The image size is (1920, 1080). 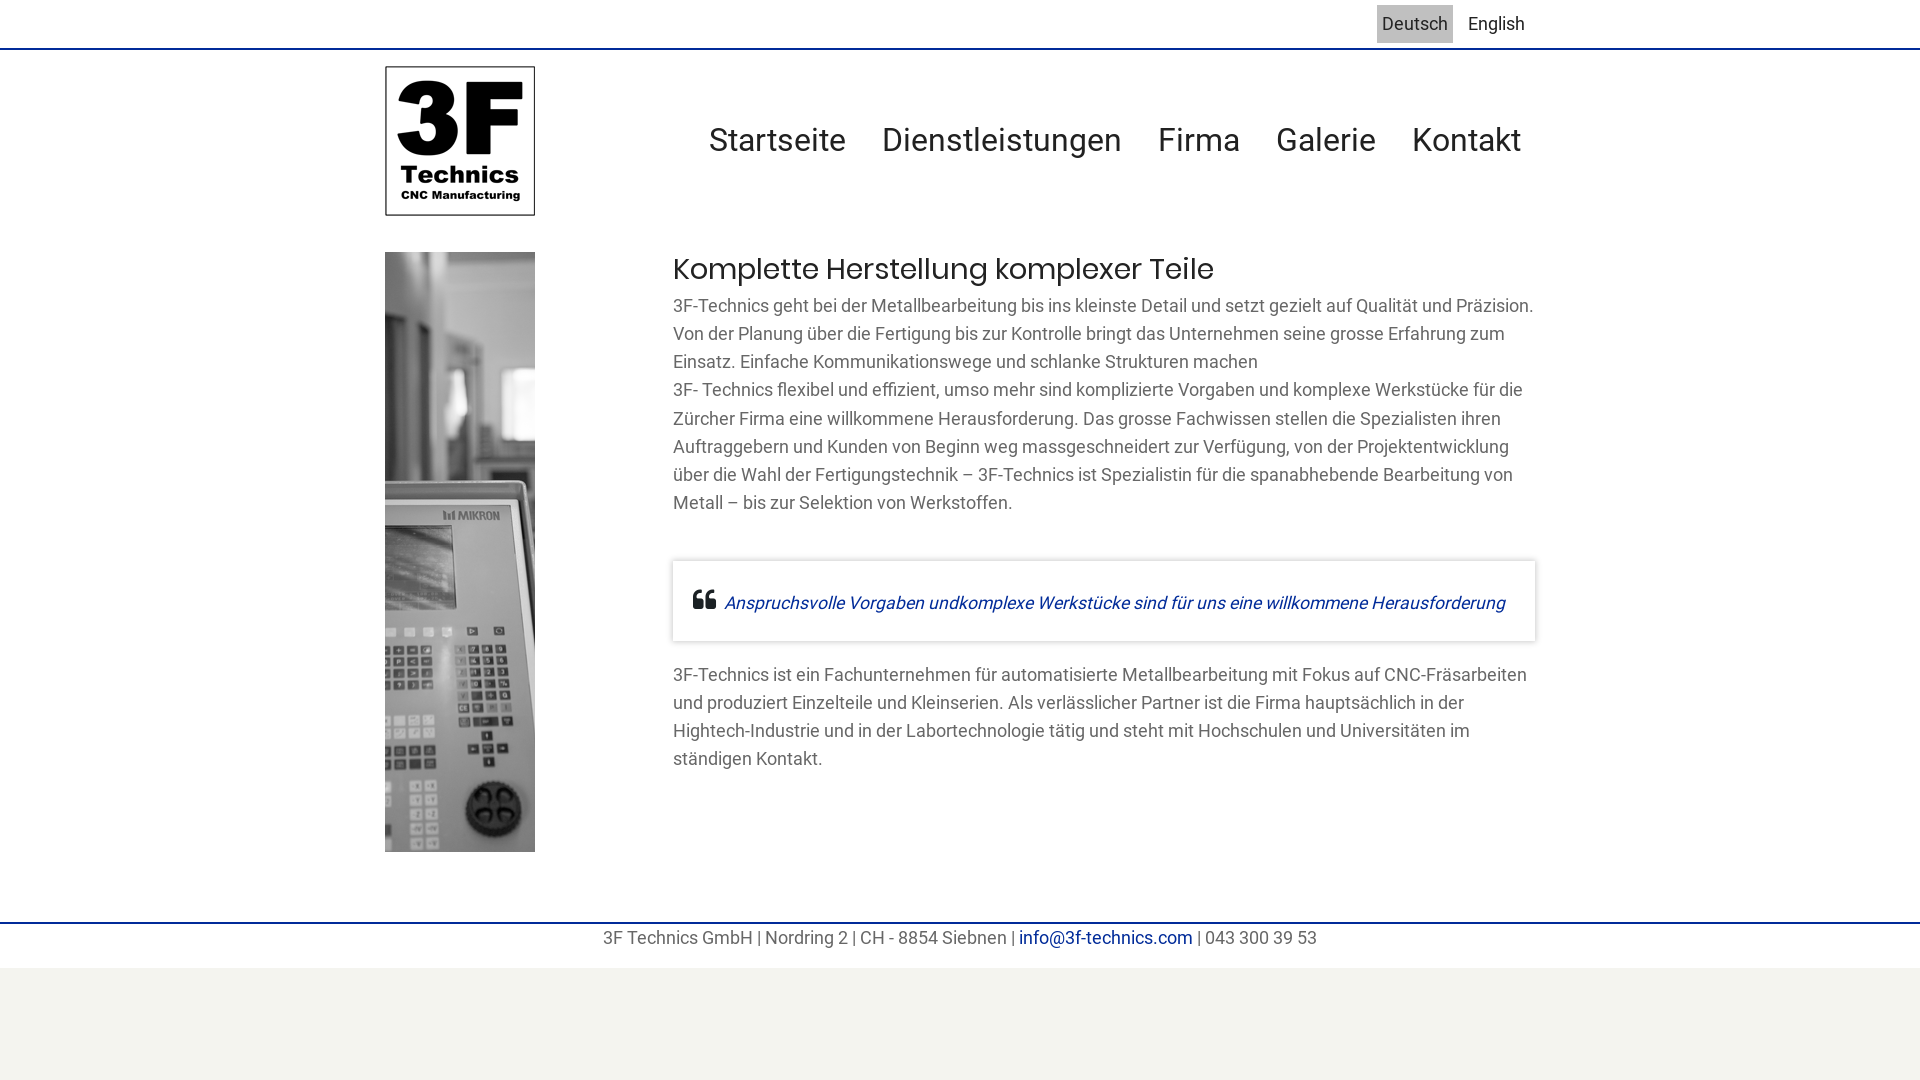 What do you see at coordinates (1415, 24) in the screenshot?
I see `Deutsch` at bounding box center [1415, 24].